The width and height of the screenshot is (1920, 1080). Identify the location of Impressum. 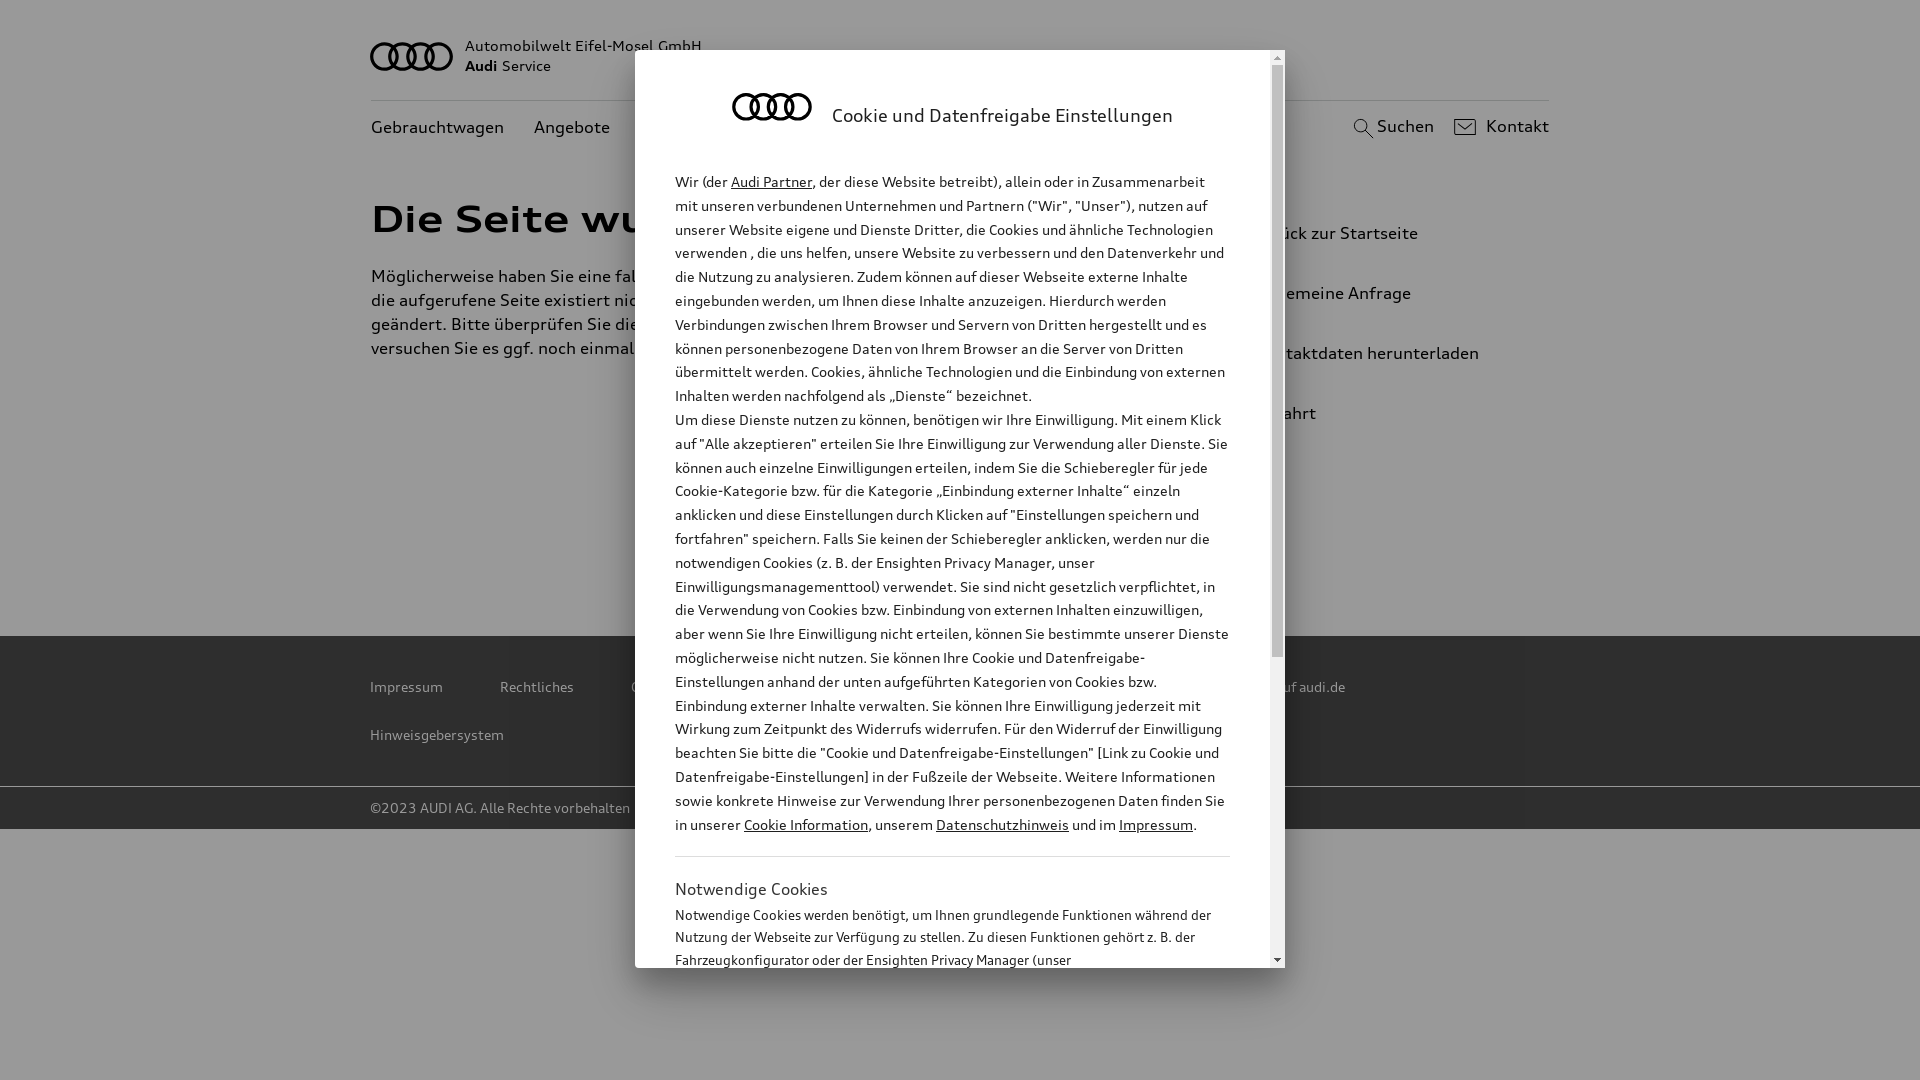
(1156, 824).